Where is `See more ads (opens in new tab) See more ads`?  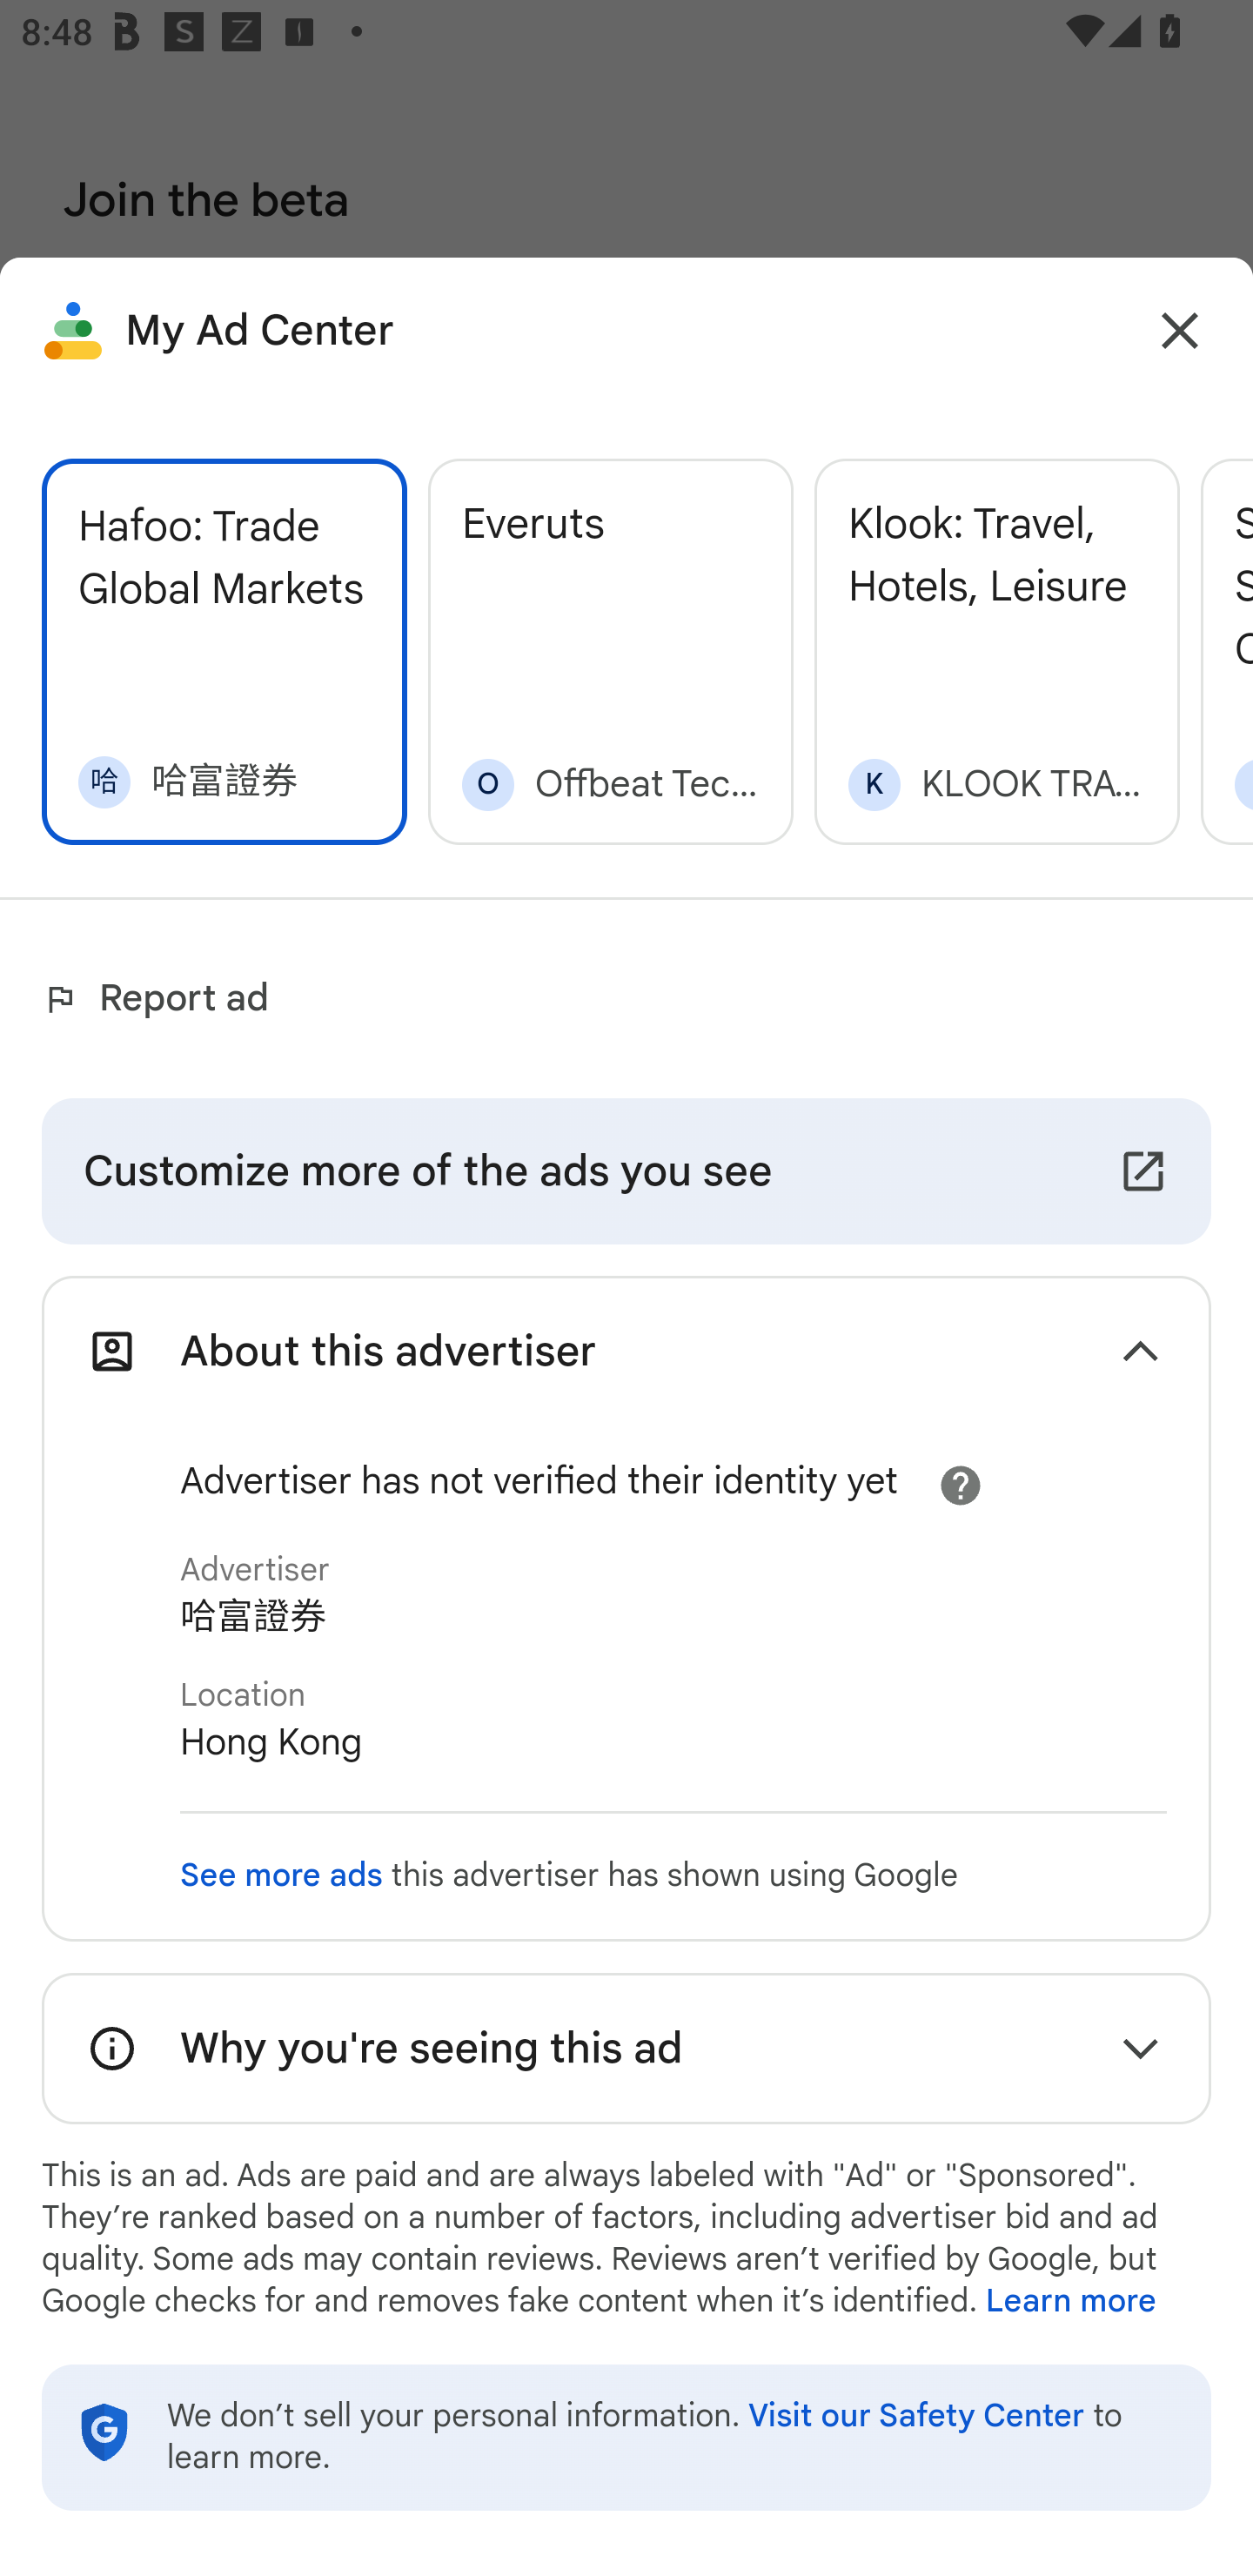 See more ads (opens in new tab) See more ads is located at coordinates (282, 1875).